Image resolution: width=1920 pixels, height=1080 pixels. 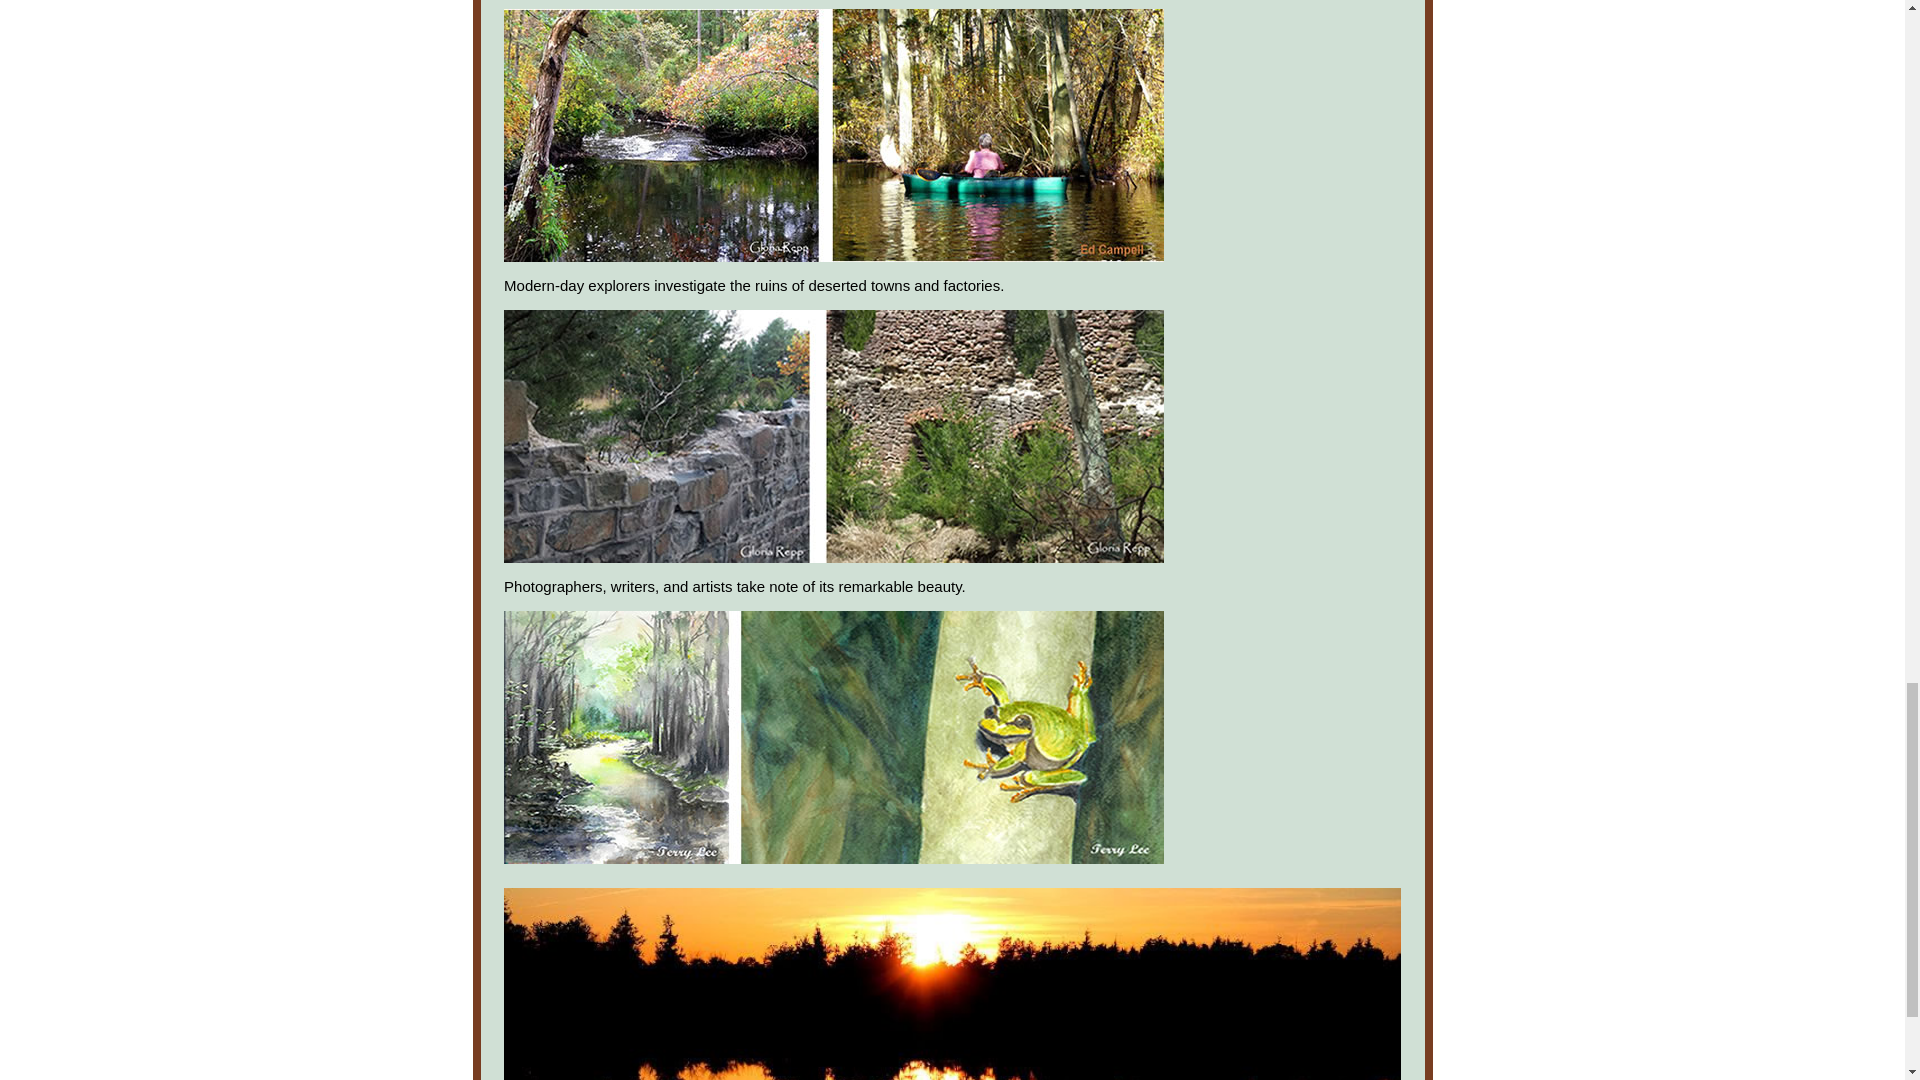 What do you see at coordinates (833, 738) in the screenshot?
I see `beauty` at bounding box center [833, 738].